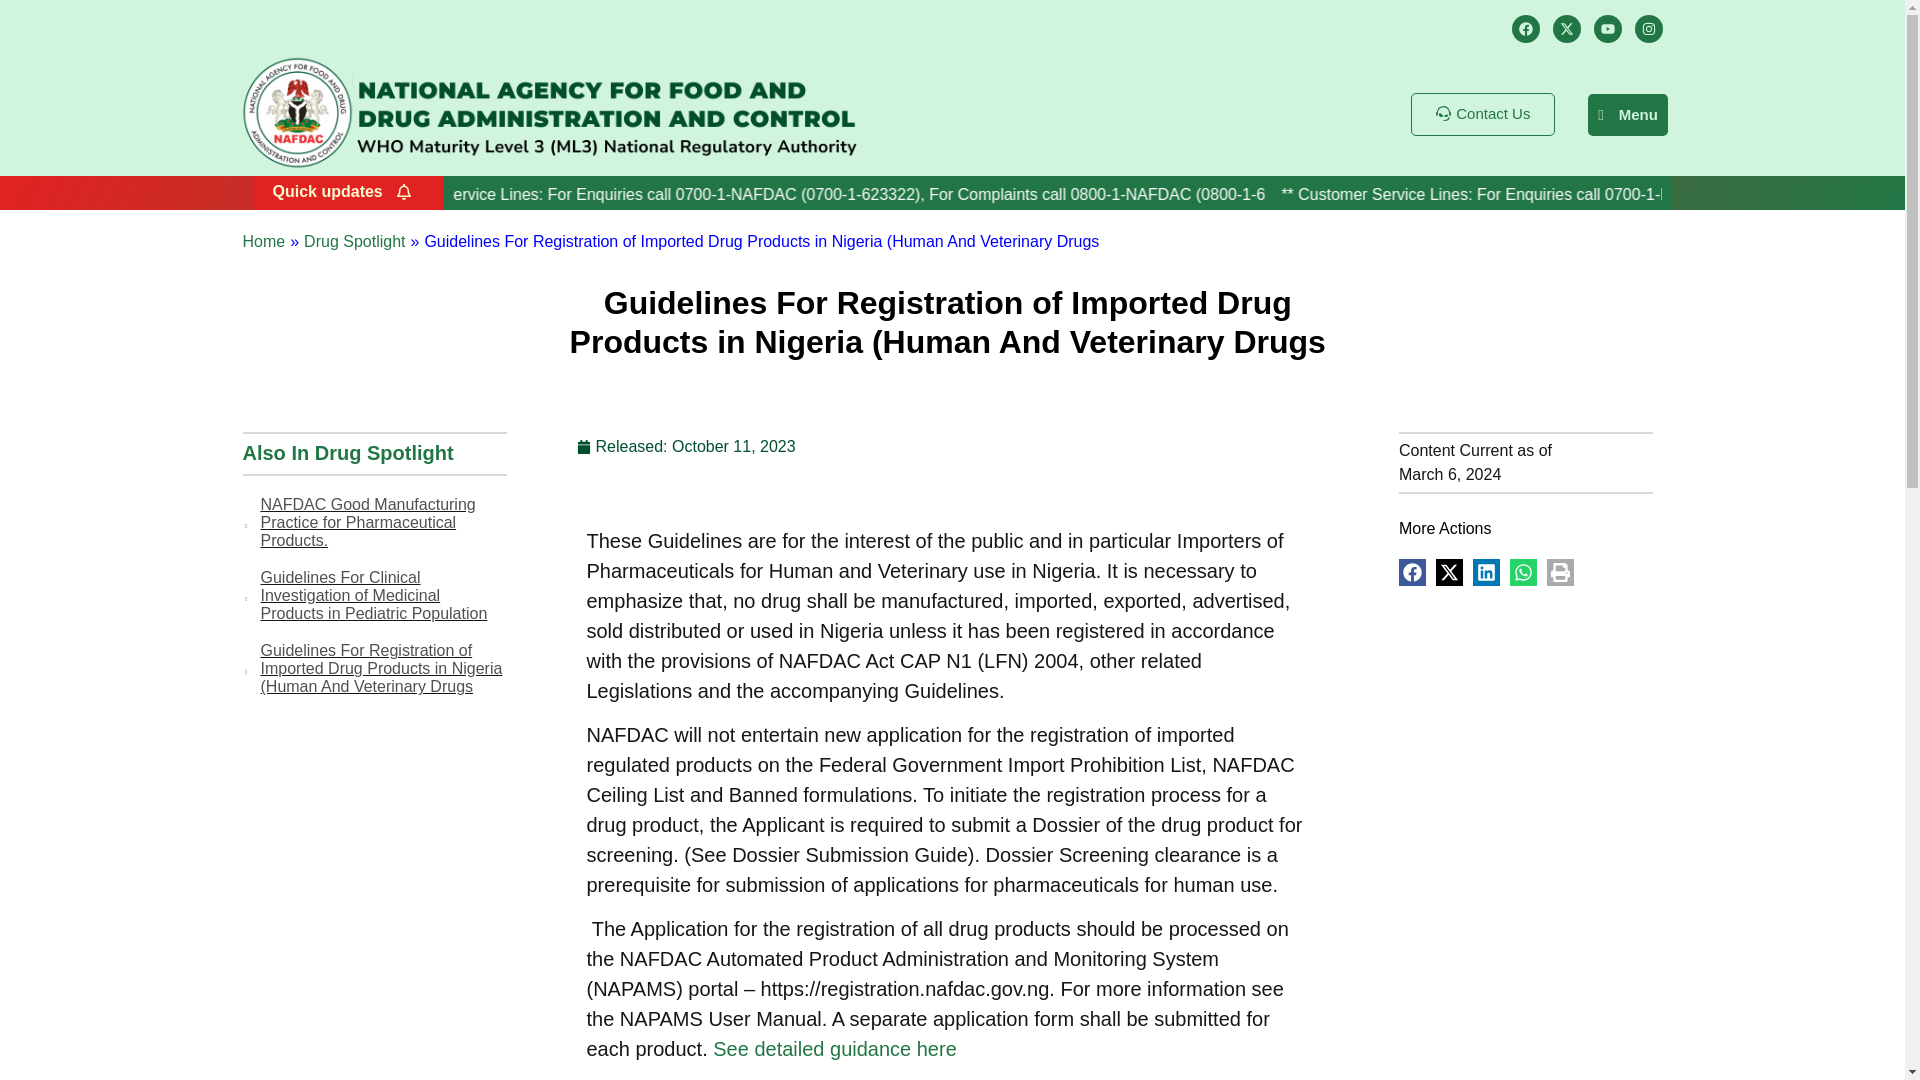 This screenshot has height=1080, width=1920. I want to click on Menu, so click(1628, 114).